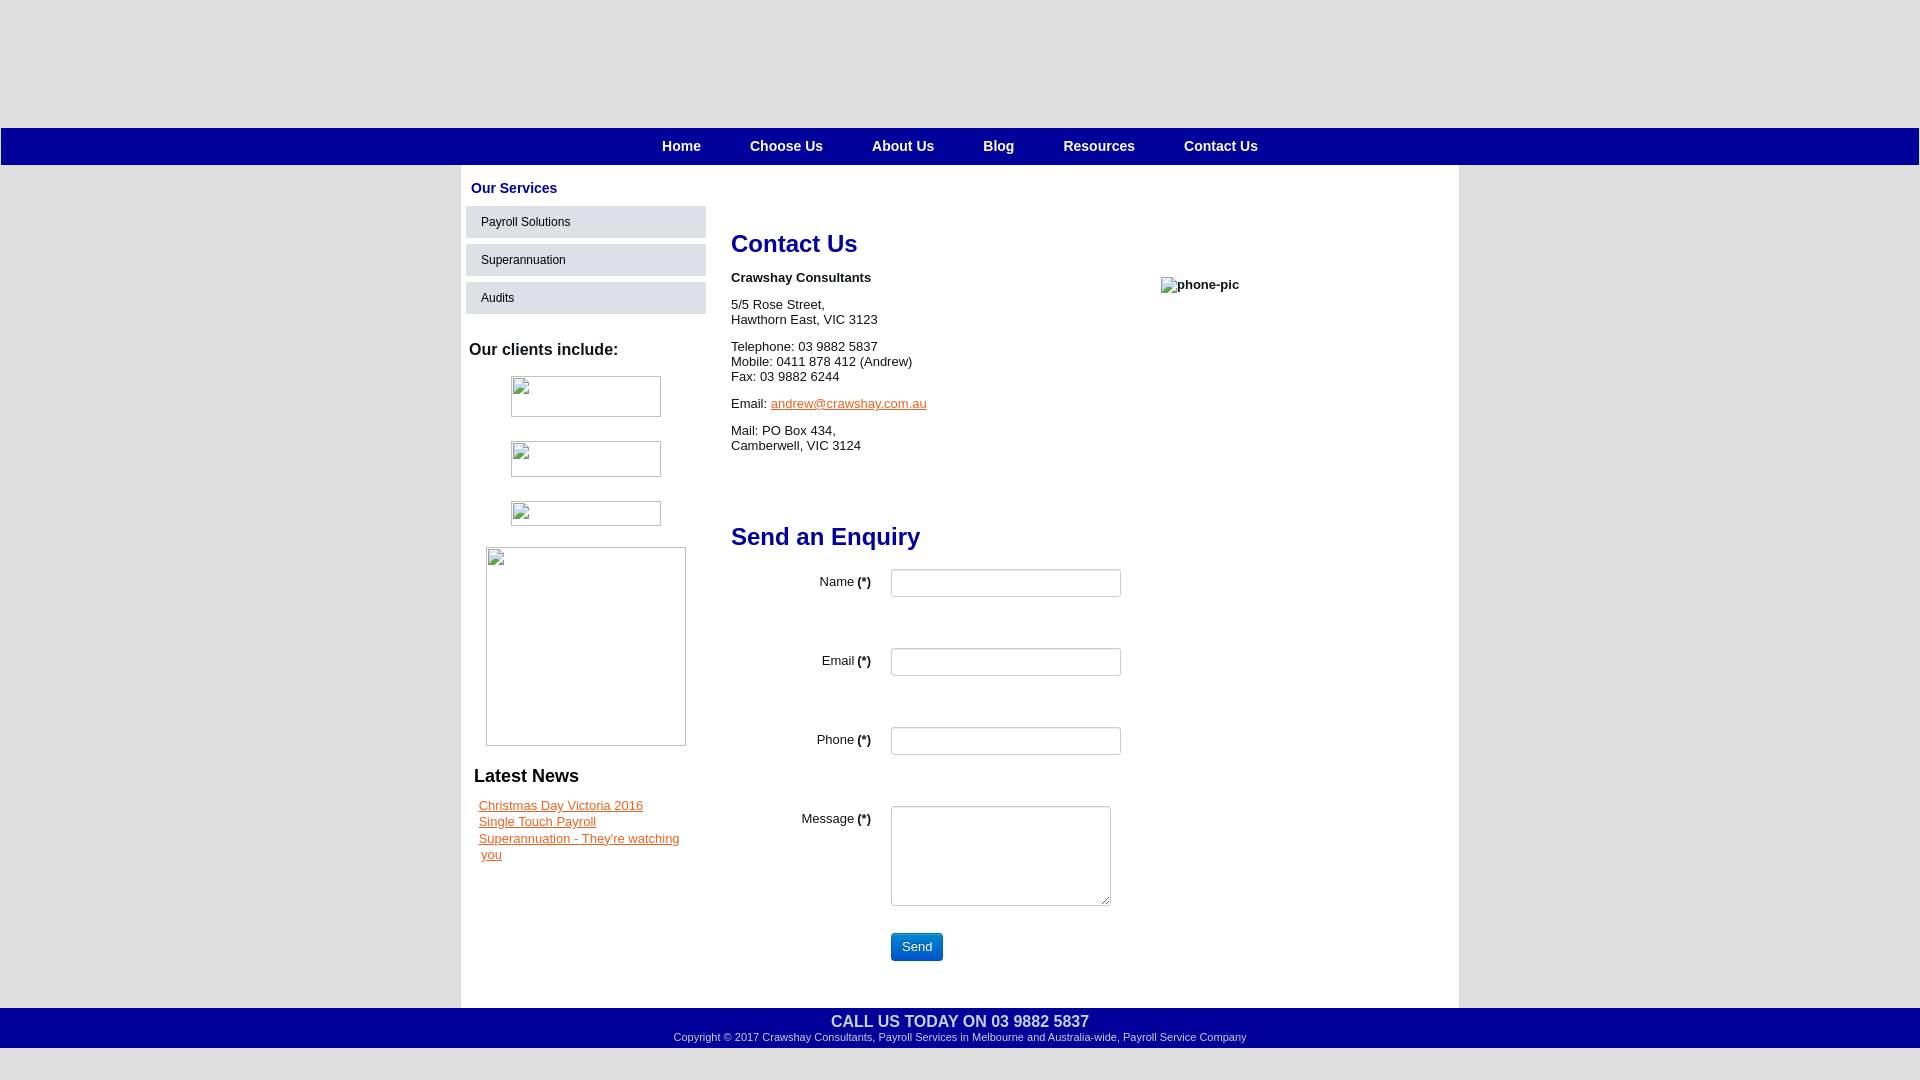  I want to click on Audits, so click(586, 298).